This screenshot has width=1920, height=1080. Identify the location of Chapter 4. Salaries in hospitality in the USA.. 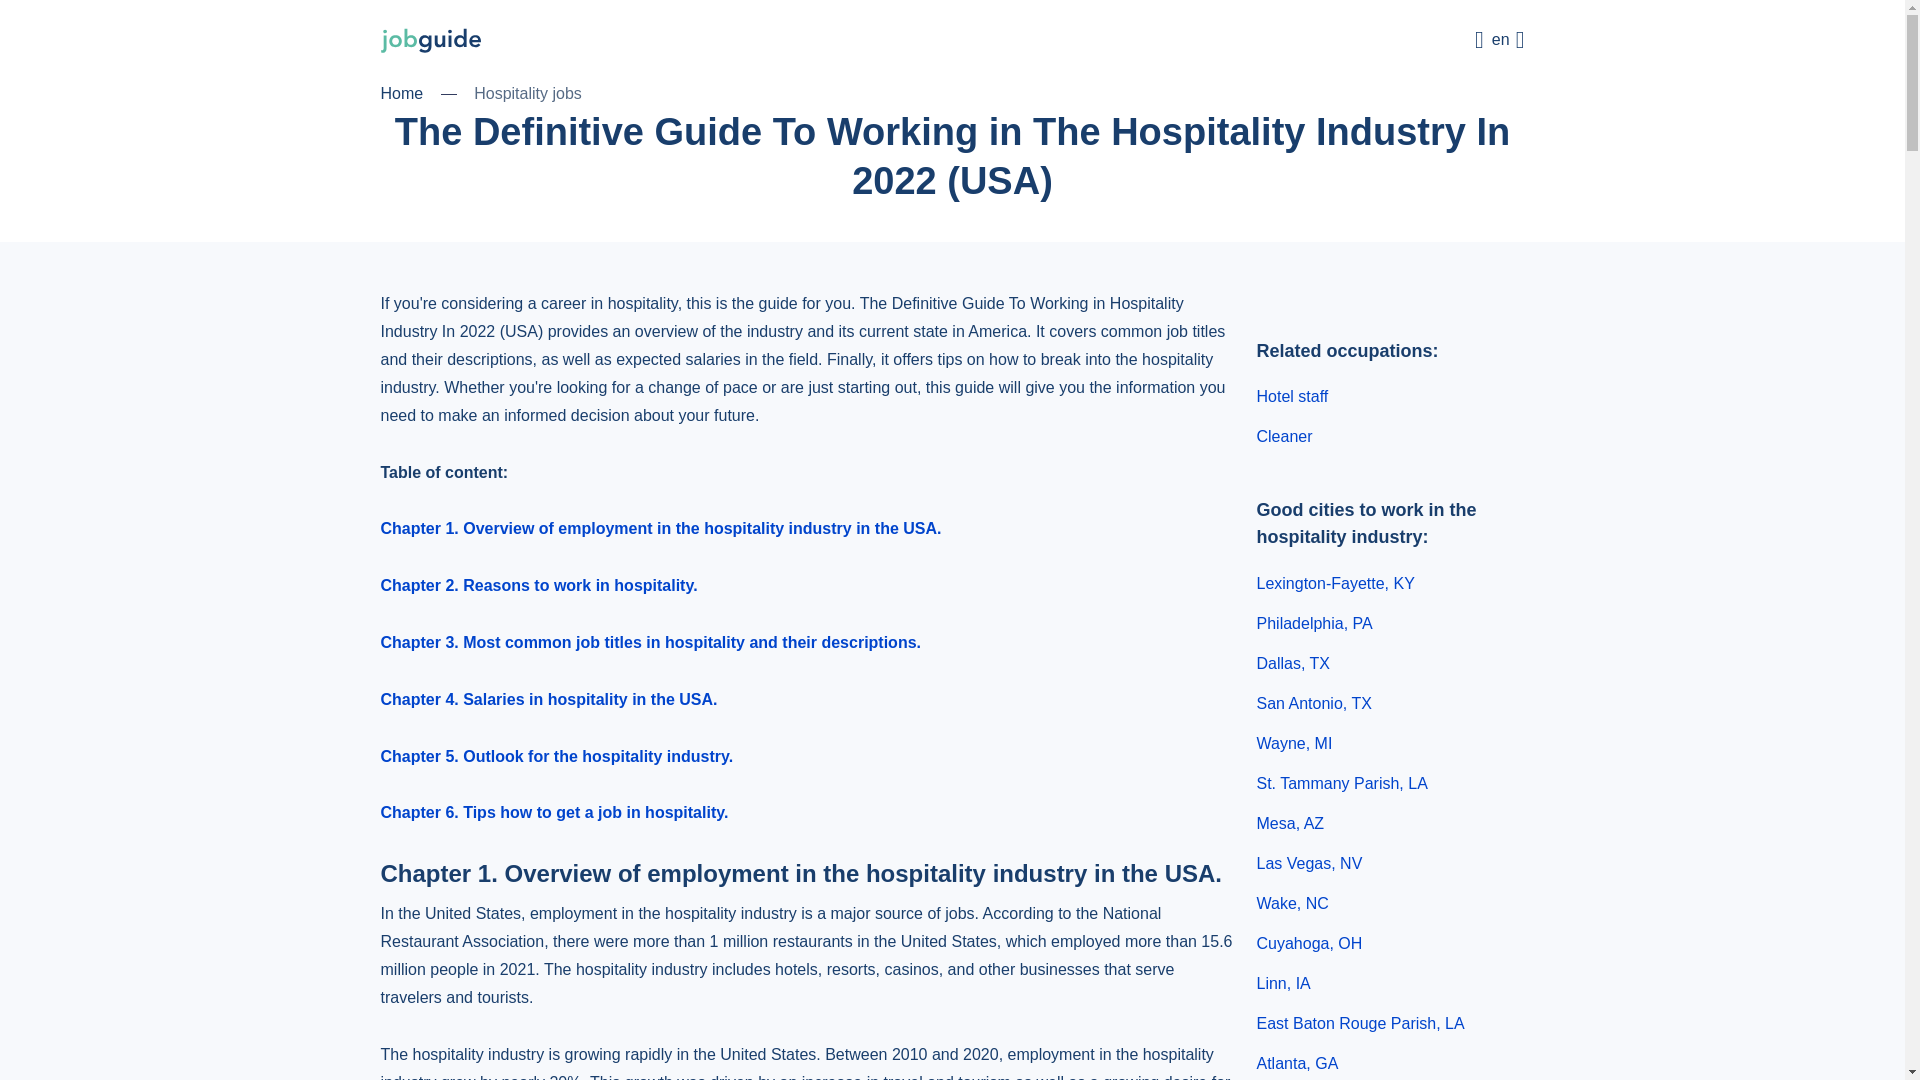
(548, 700).